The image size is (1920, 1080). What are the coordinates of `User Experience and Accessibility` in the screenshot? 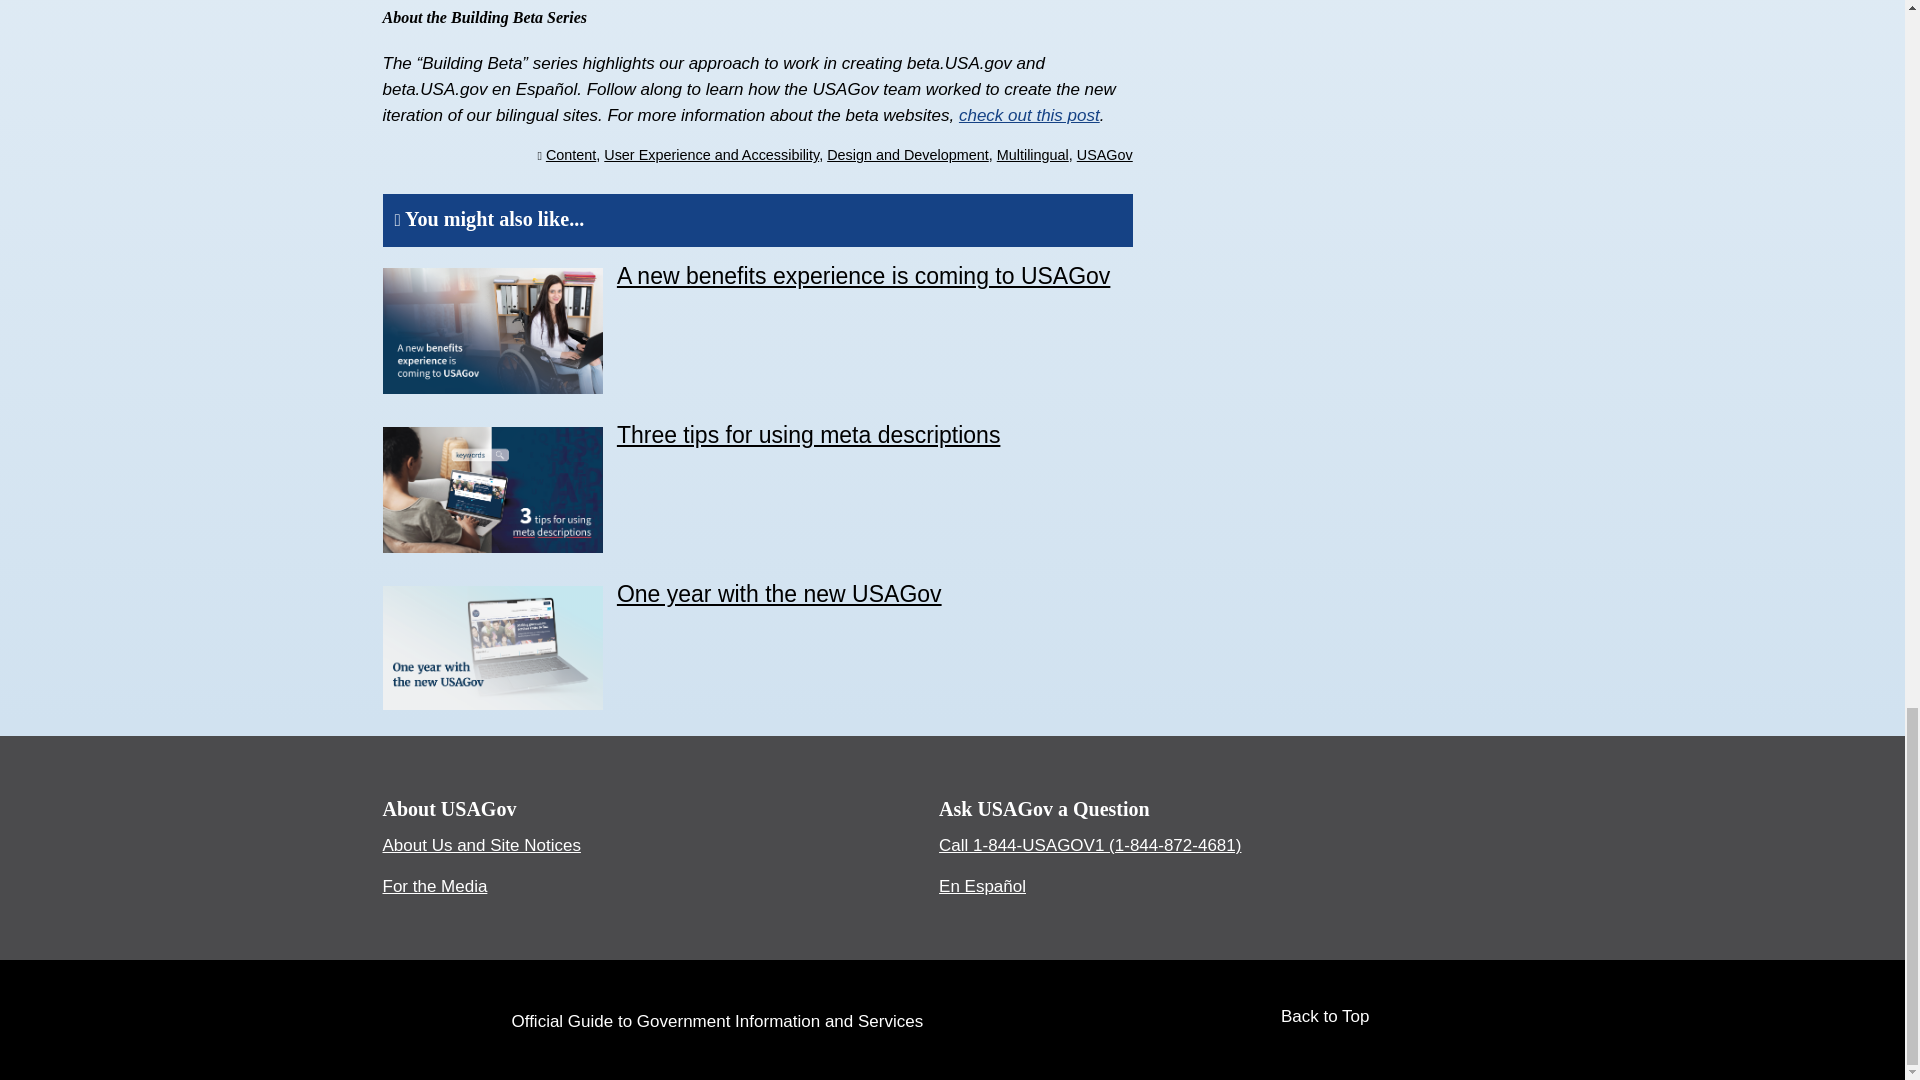 It's located at (712, 154).